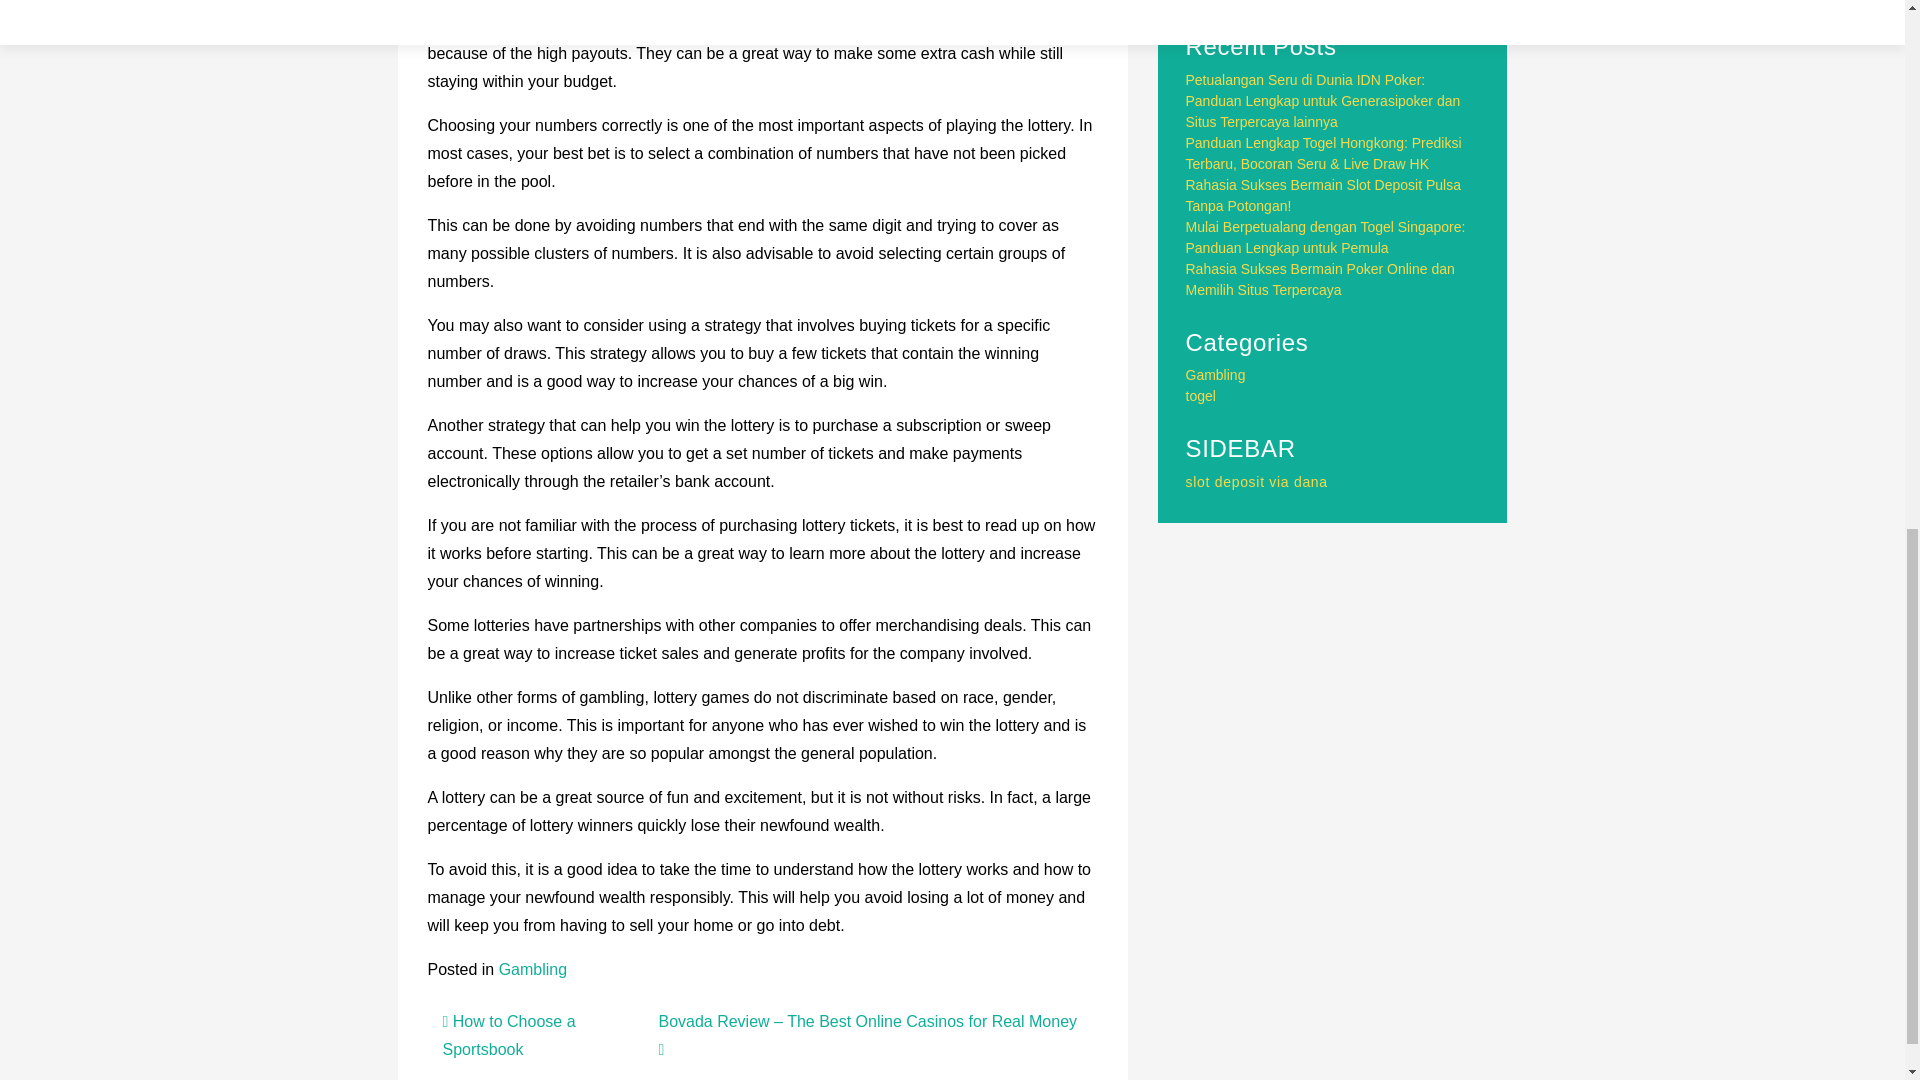 This screenshot has width=1920, height=1080. What do you see at coordinates (1218, 1) in the screenshot?
I see `June 2022` at bounding box center [1218, 1].